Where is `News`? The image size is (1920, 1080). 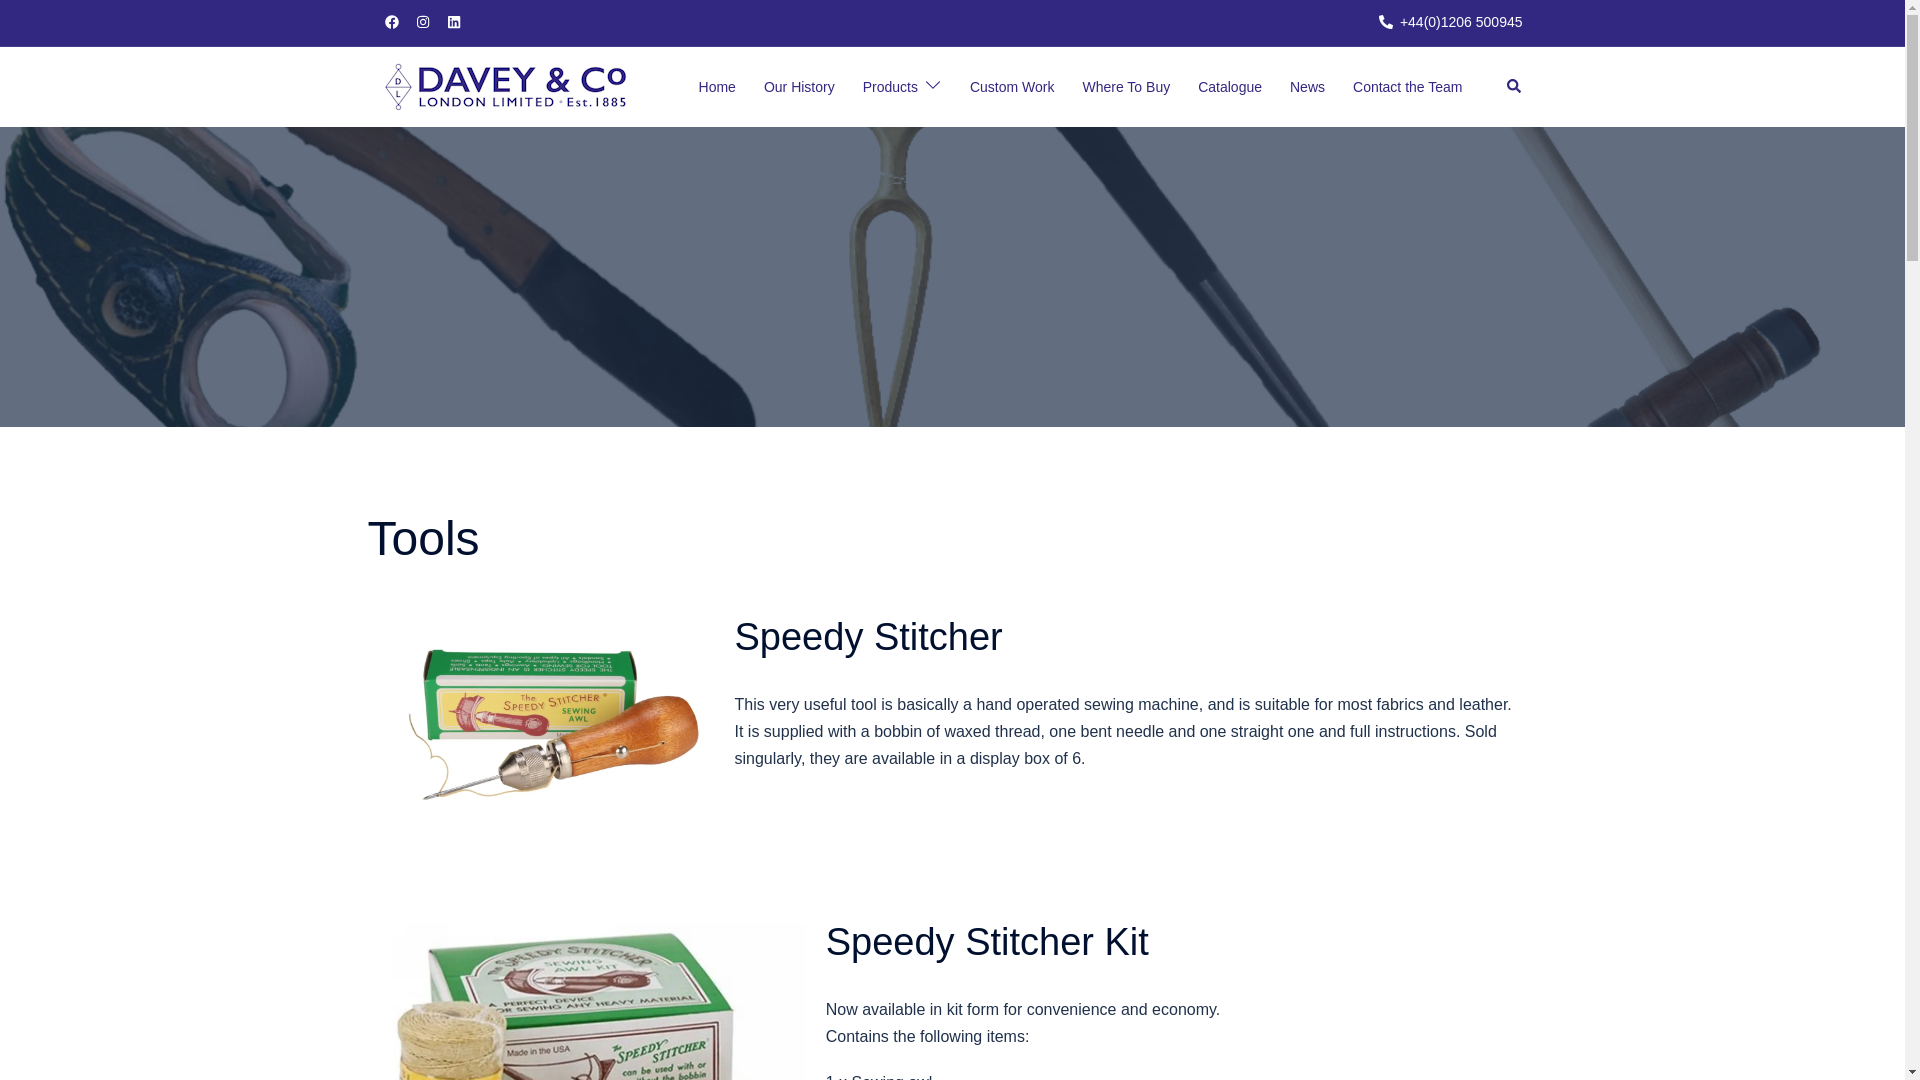 News is located at coordinates (1307, 88).